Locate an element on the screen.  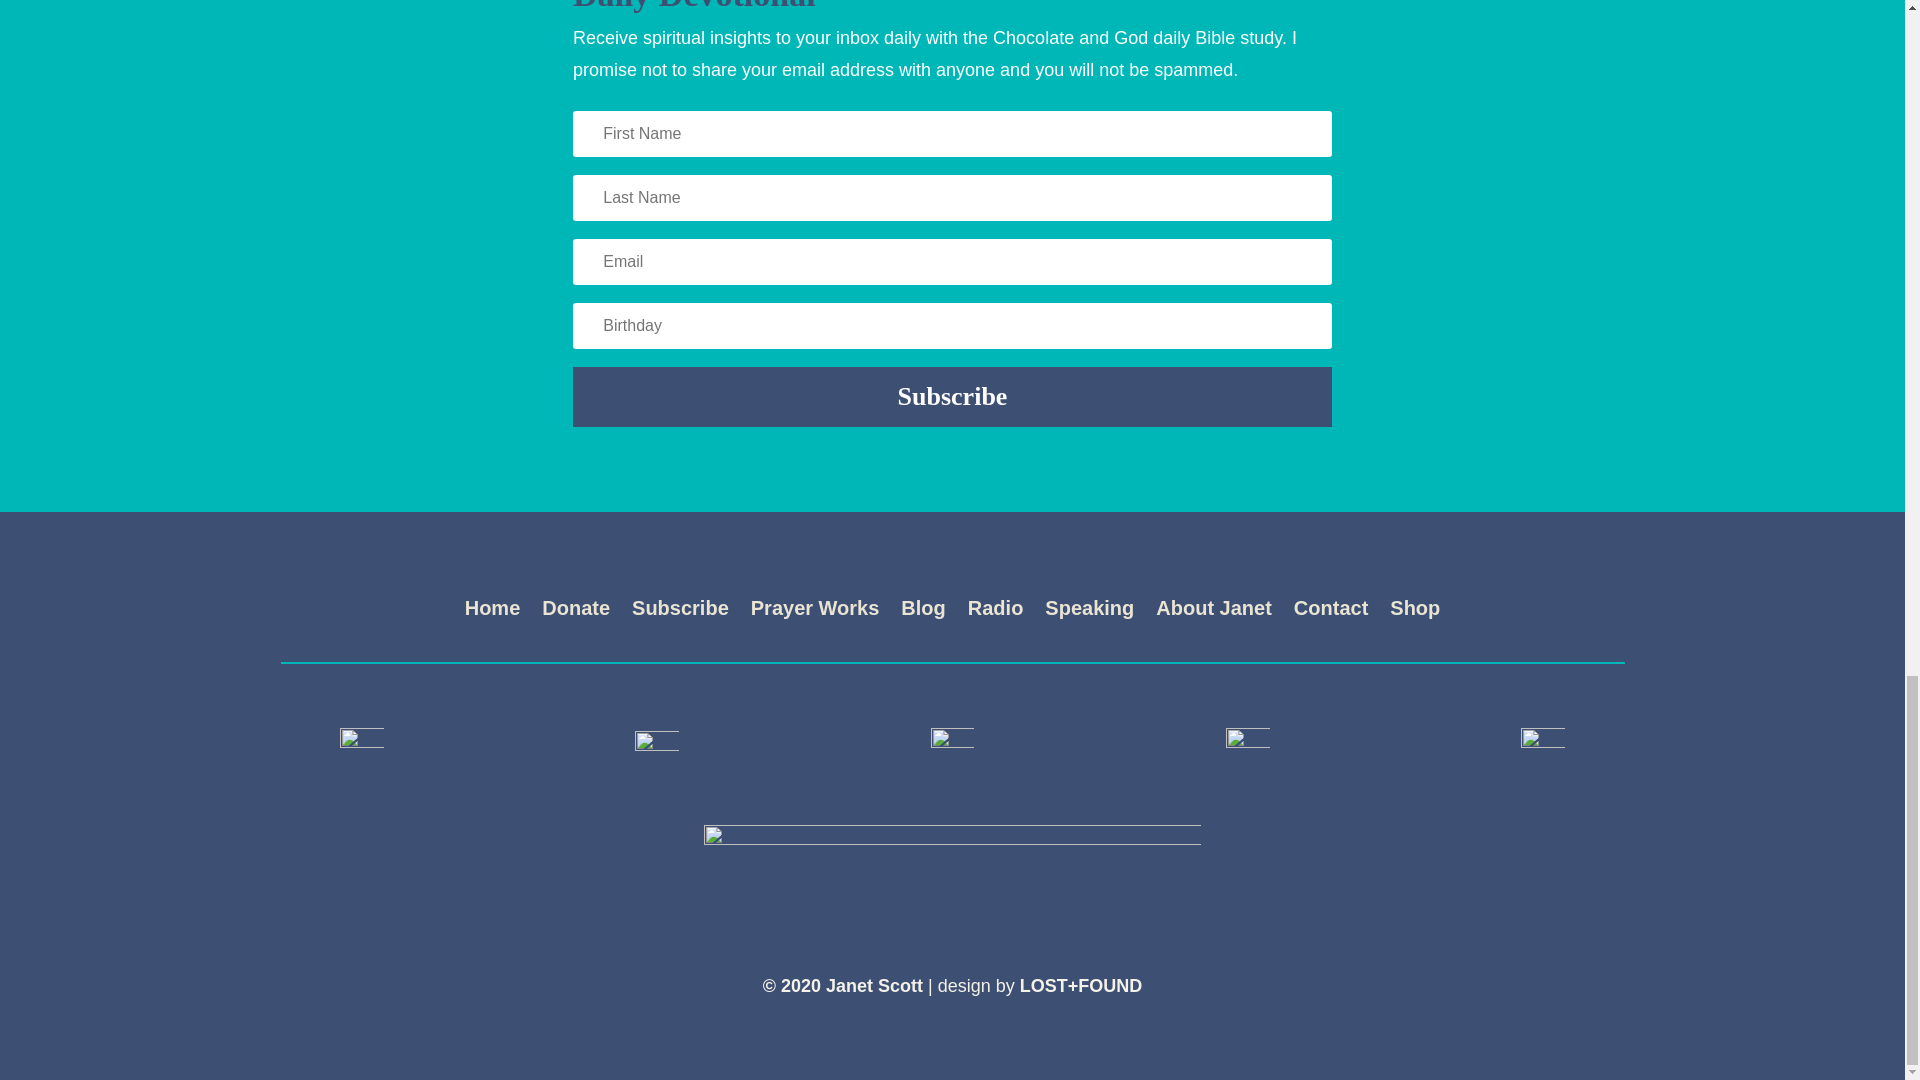
Blog is located at coordinates (922, 612).